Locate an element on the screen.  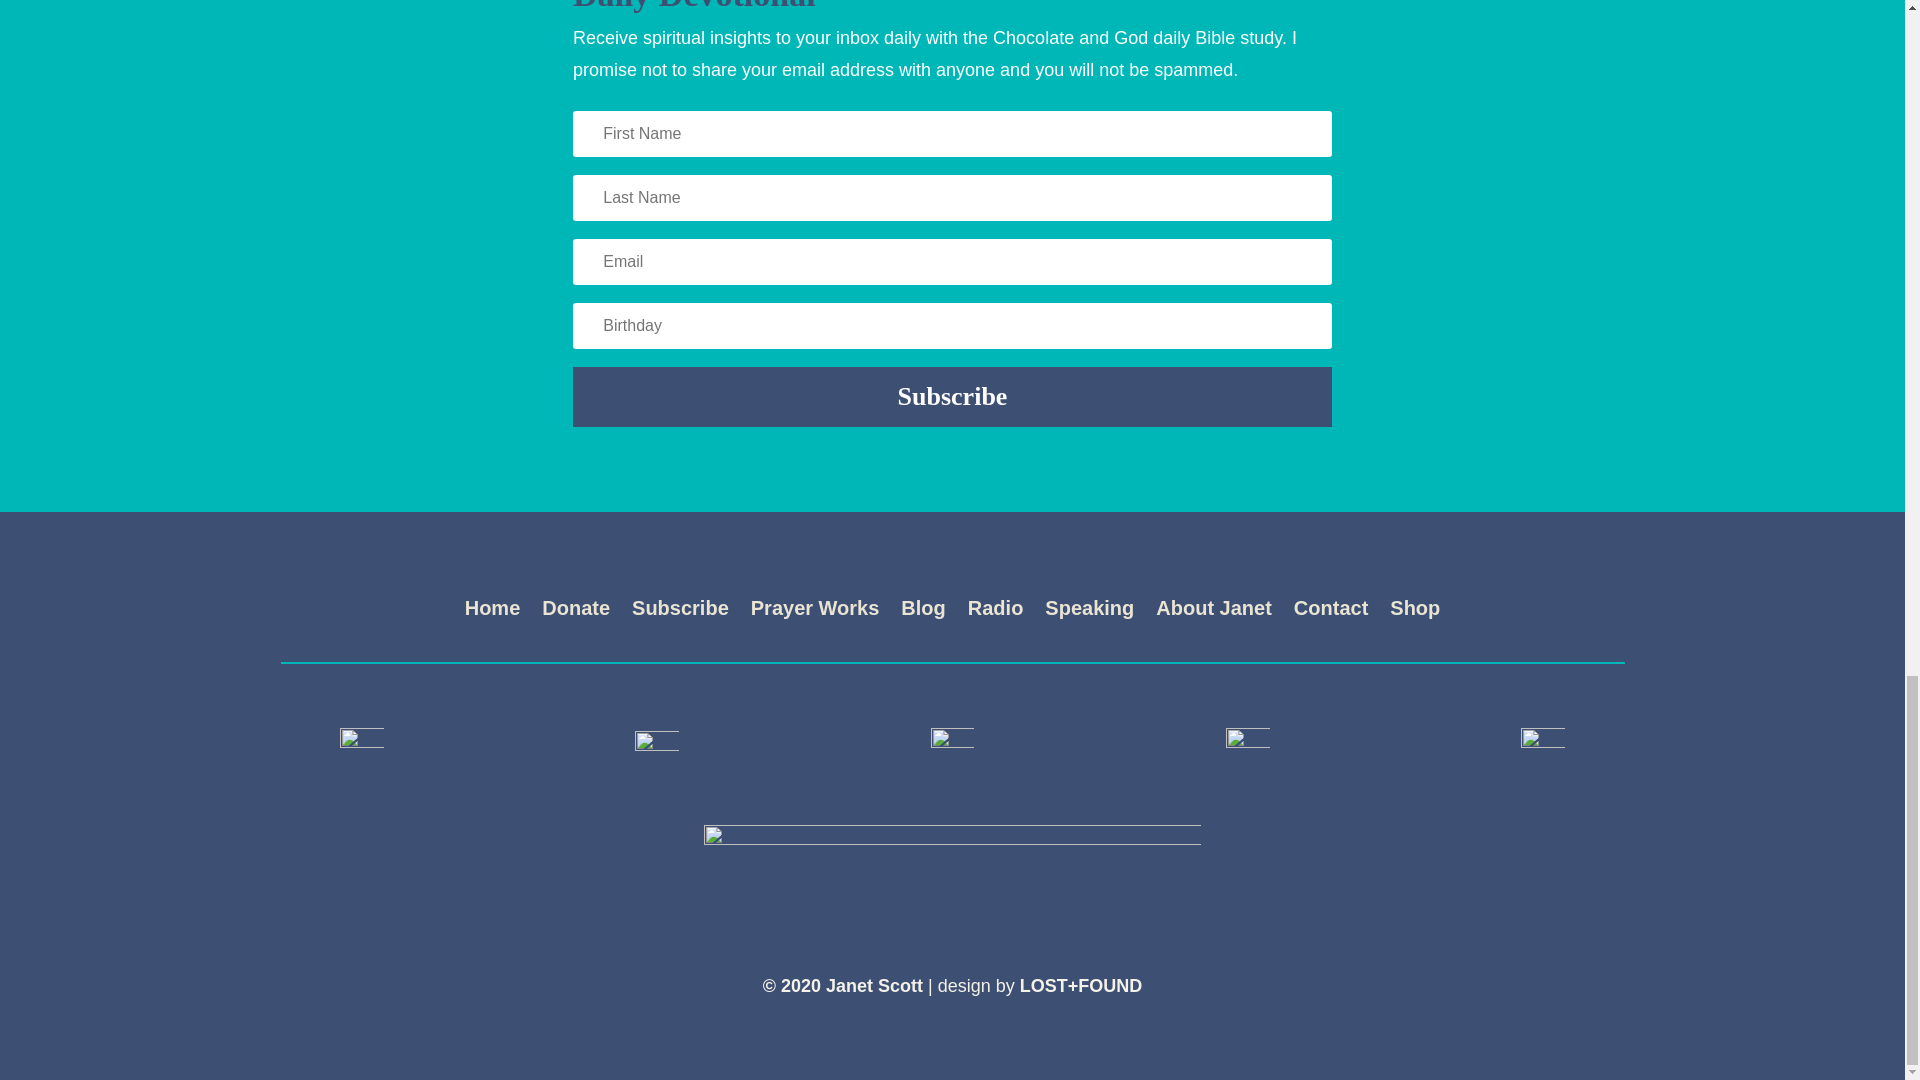
Blog is located at coordinates (922, 612).